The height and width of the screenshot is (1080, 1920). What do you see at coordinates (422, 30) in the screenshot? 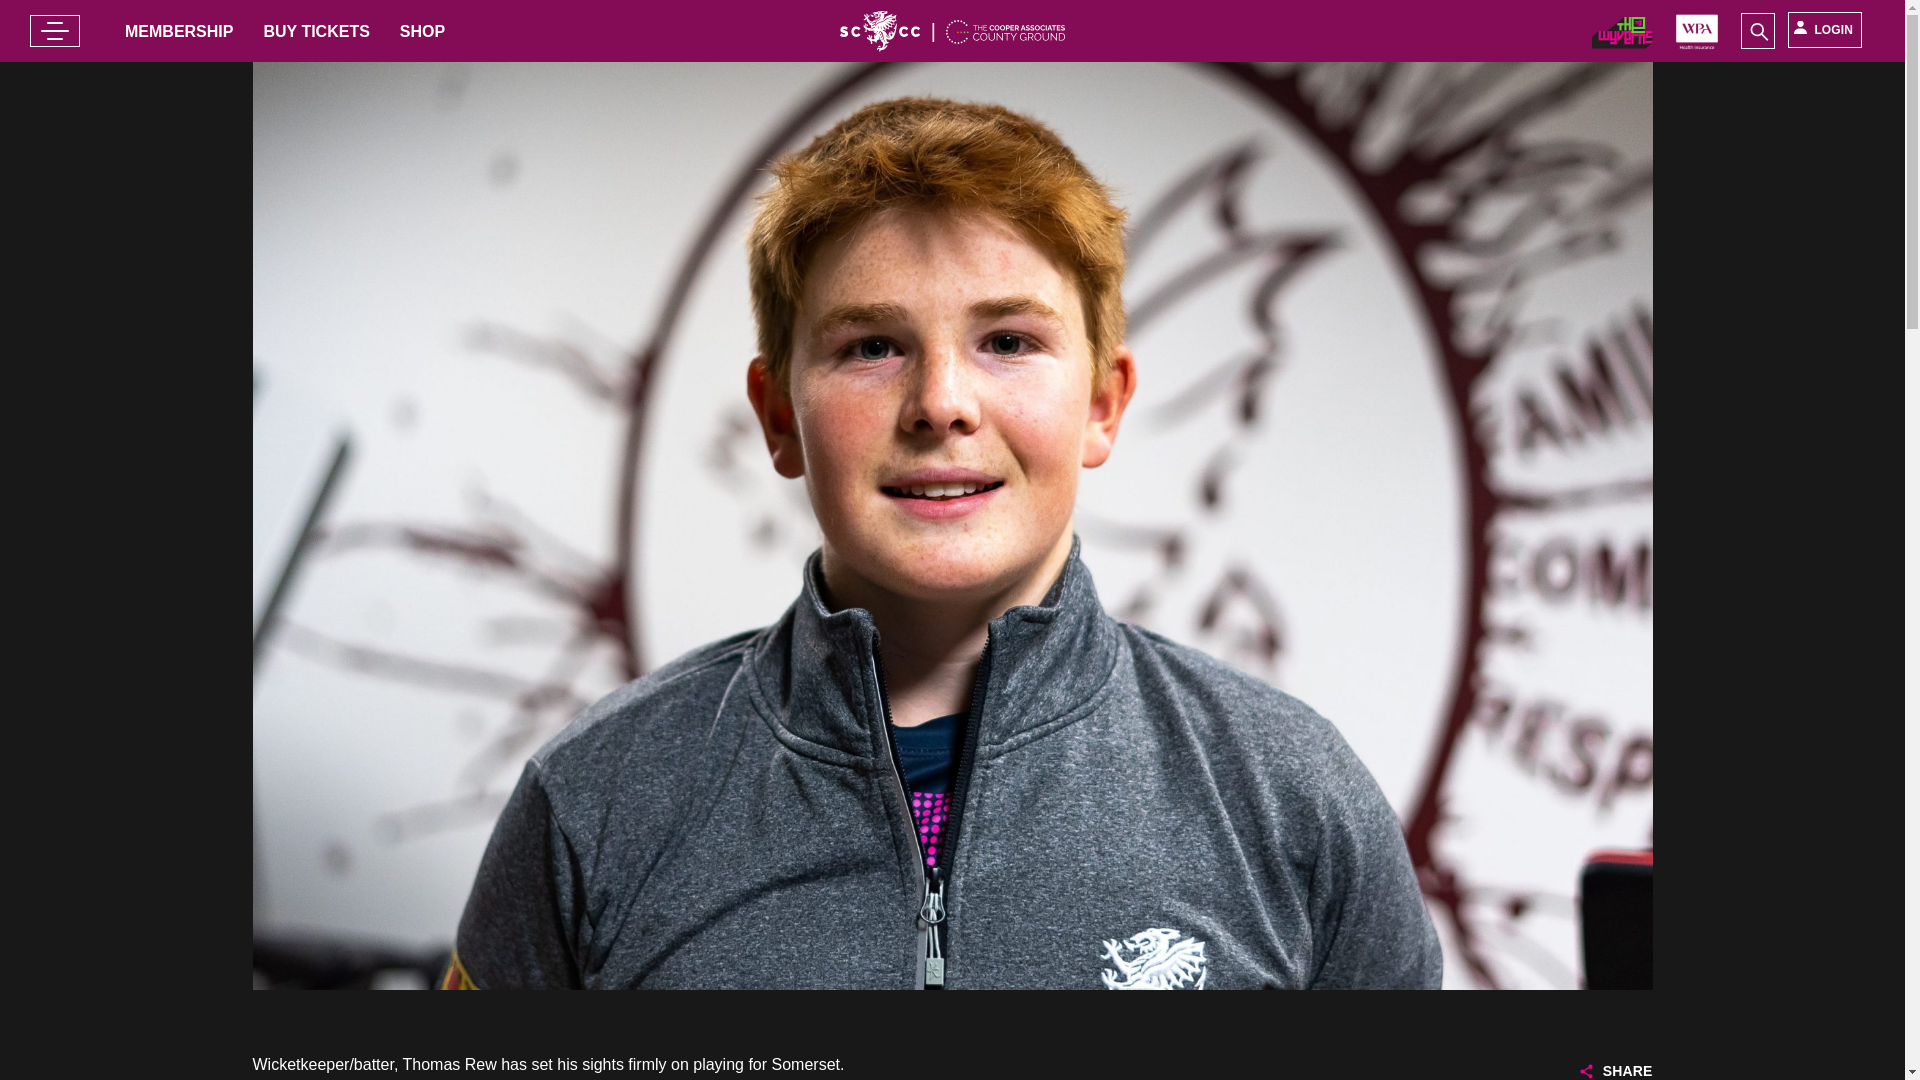
I see `SHOP` at bounding box center [422, 30].